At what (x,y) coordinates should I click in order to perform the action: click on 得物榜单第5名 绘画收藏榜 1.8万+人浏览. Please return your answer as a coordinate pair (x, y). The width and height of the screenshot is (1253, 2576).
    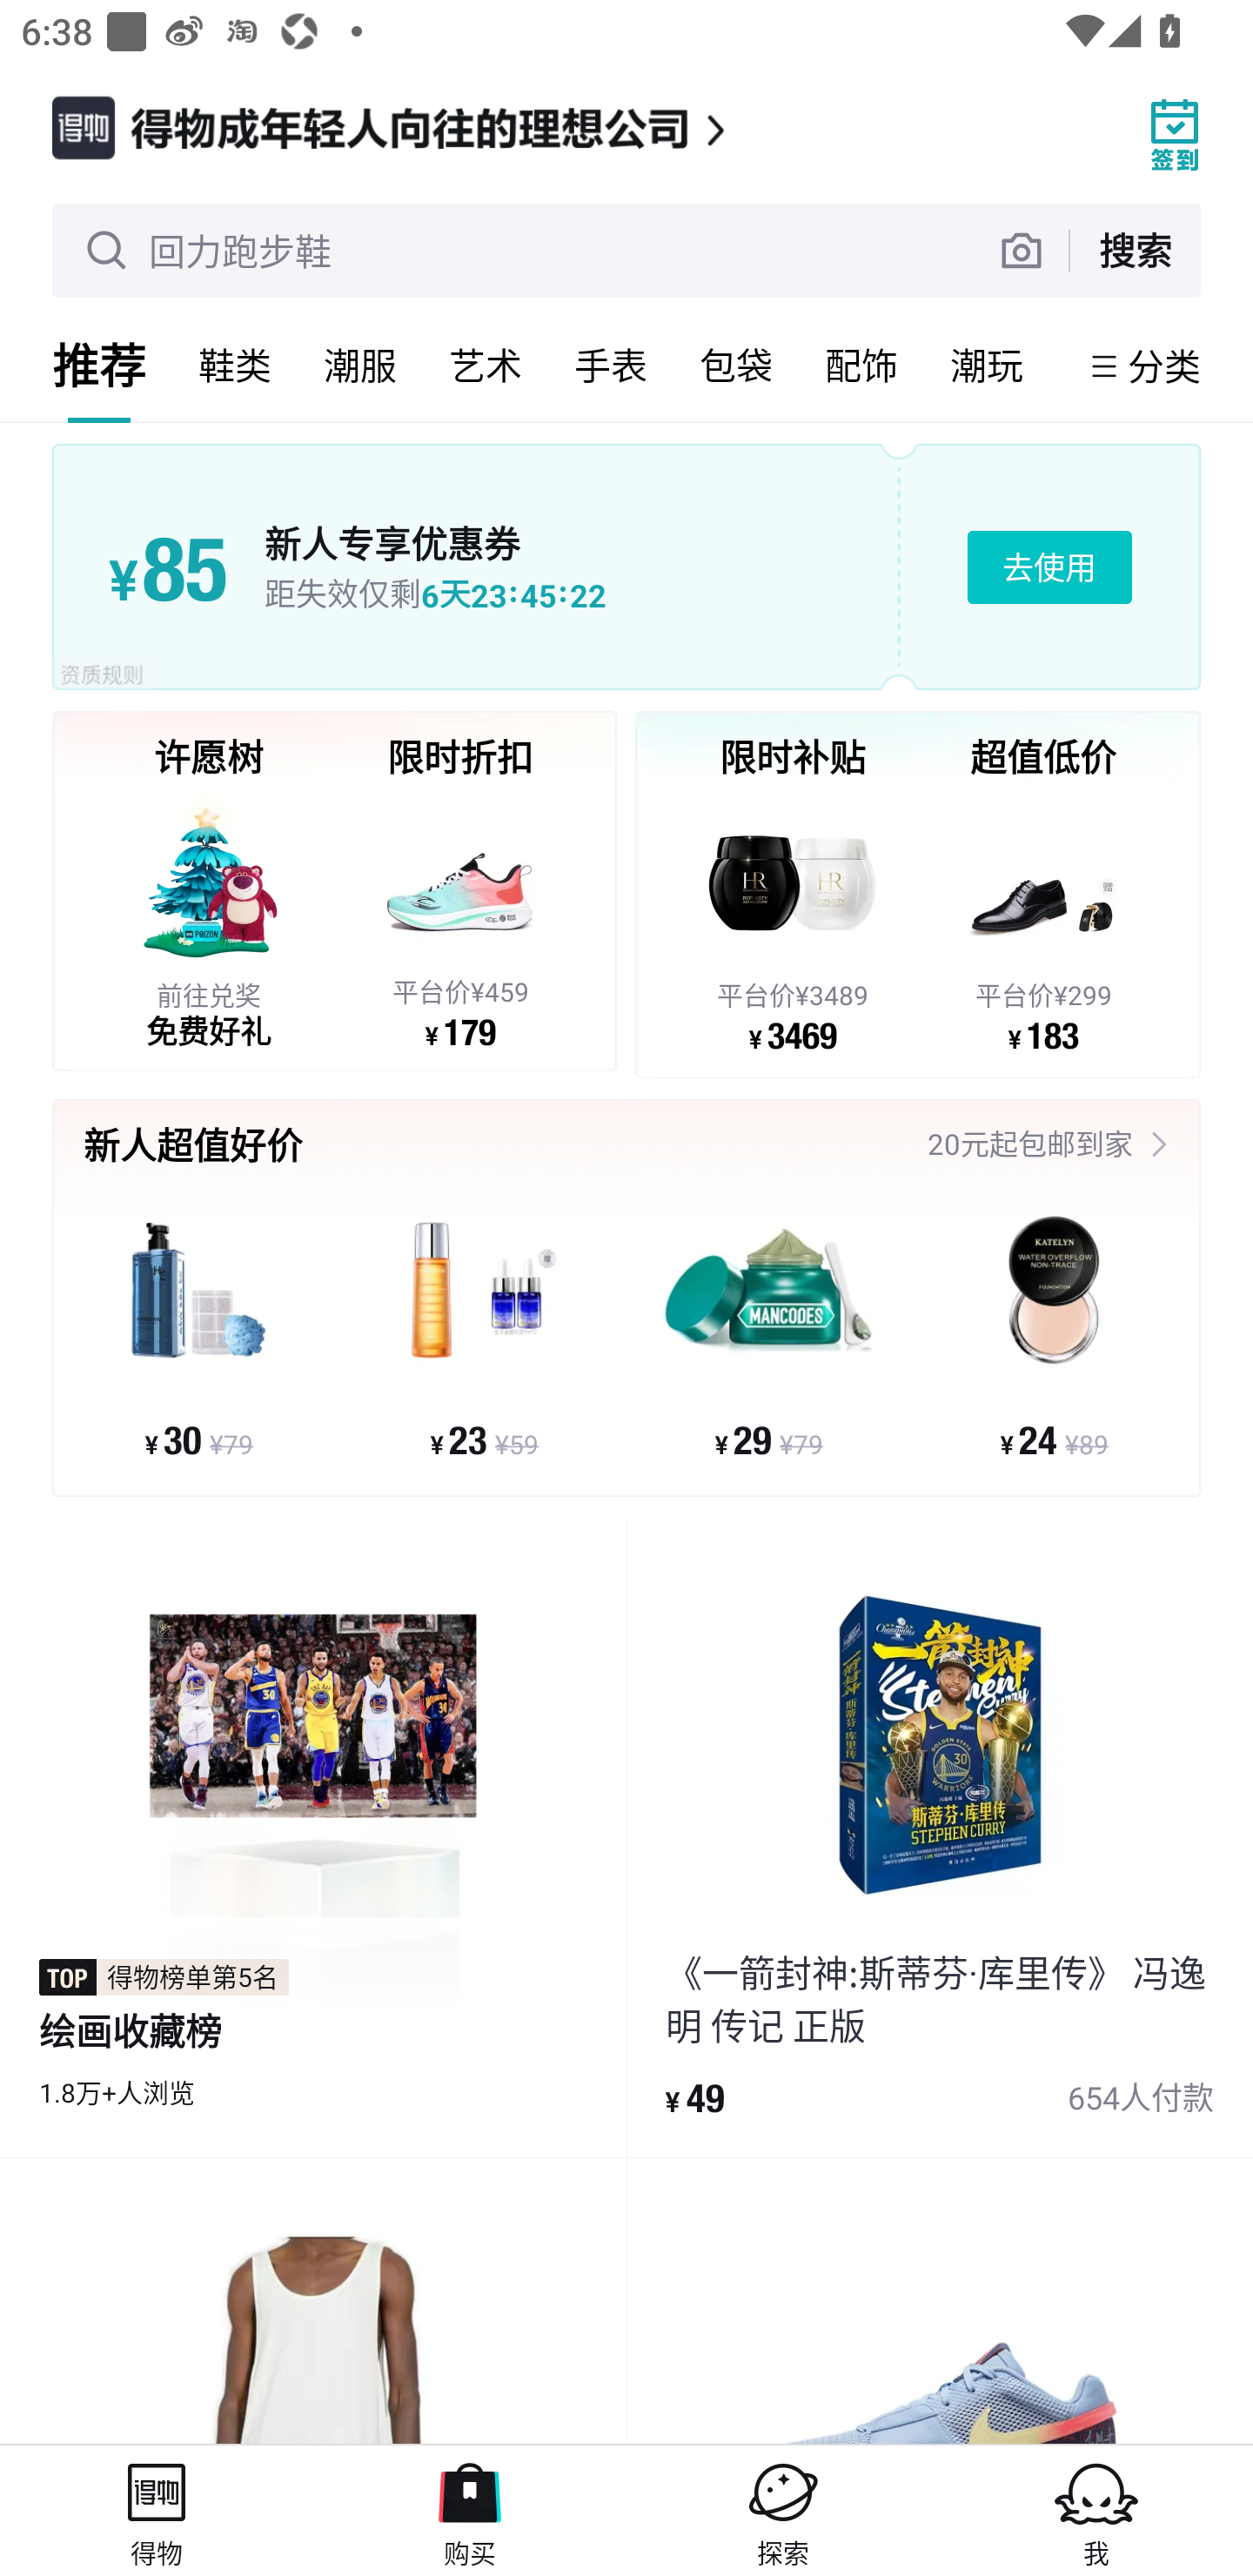
    Looking at the image, I should click on (313, 1838).